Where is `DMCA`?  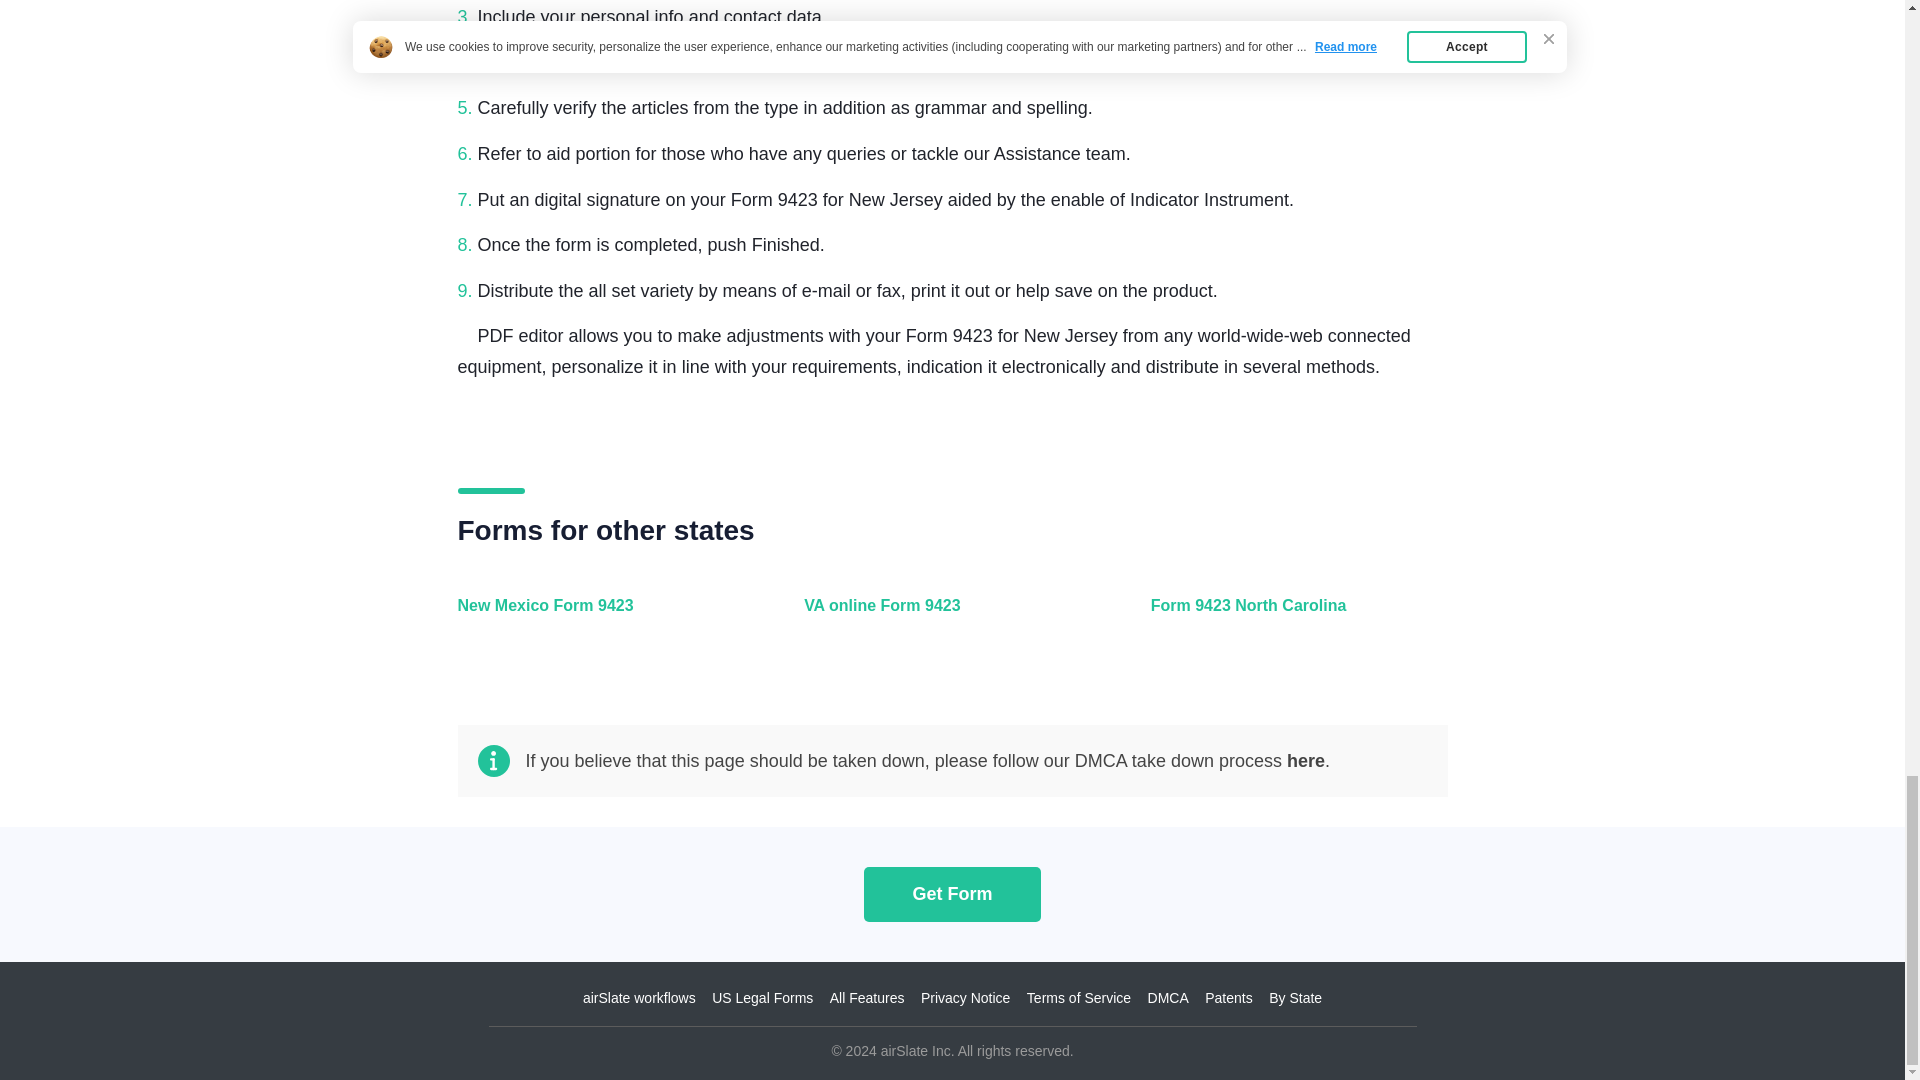
DMCA is located at coordinates (1168, 998).